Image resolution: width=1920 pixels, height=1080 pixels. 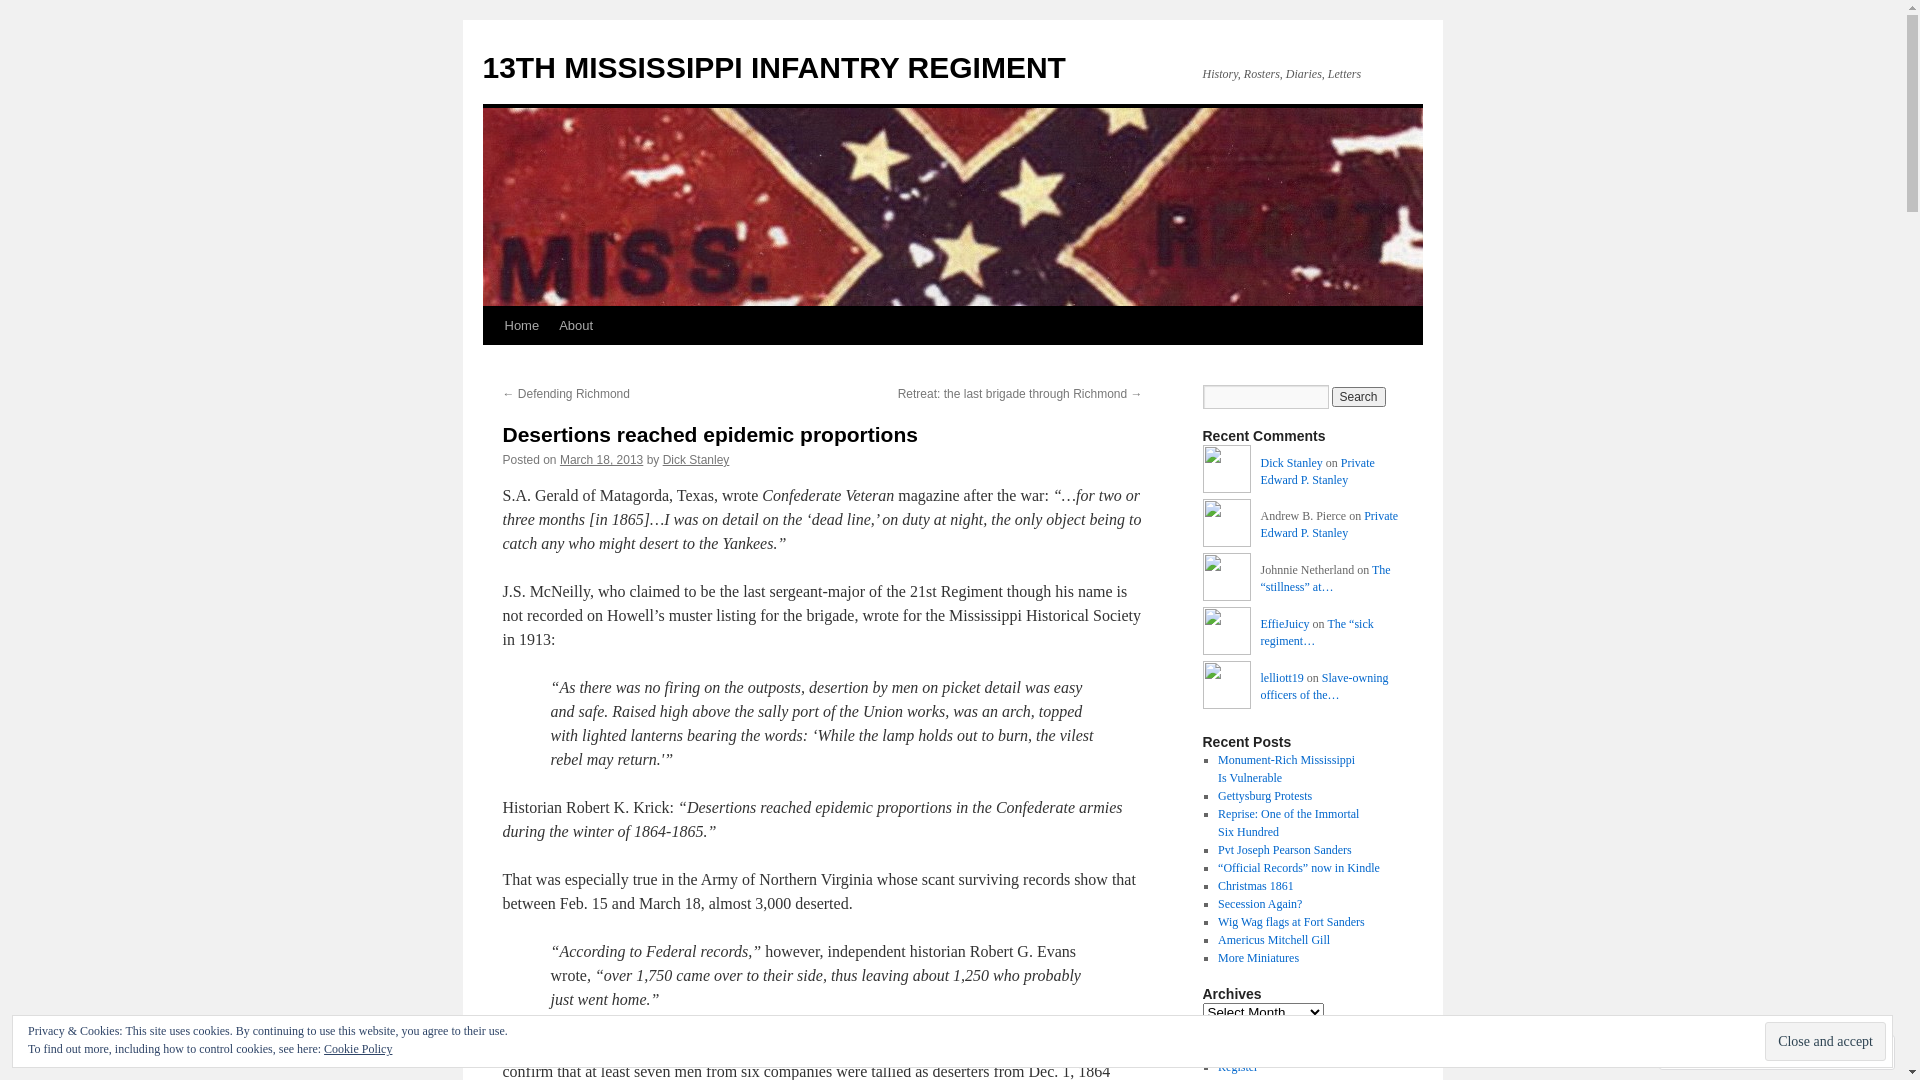 I want to click on EffieJuicy, so click(x=1284, y=624).